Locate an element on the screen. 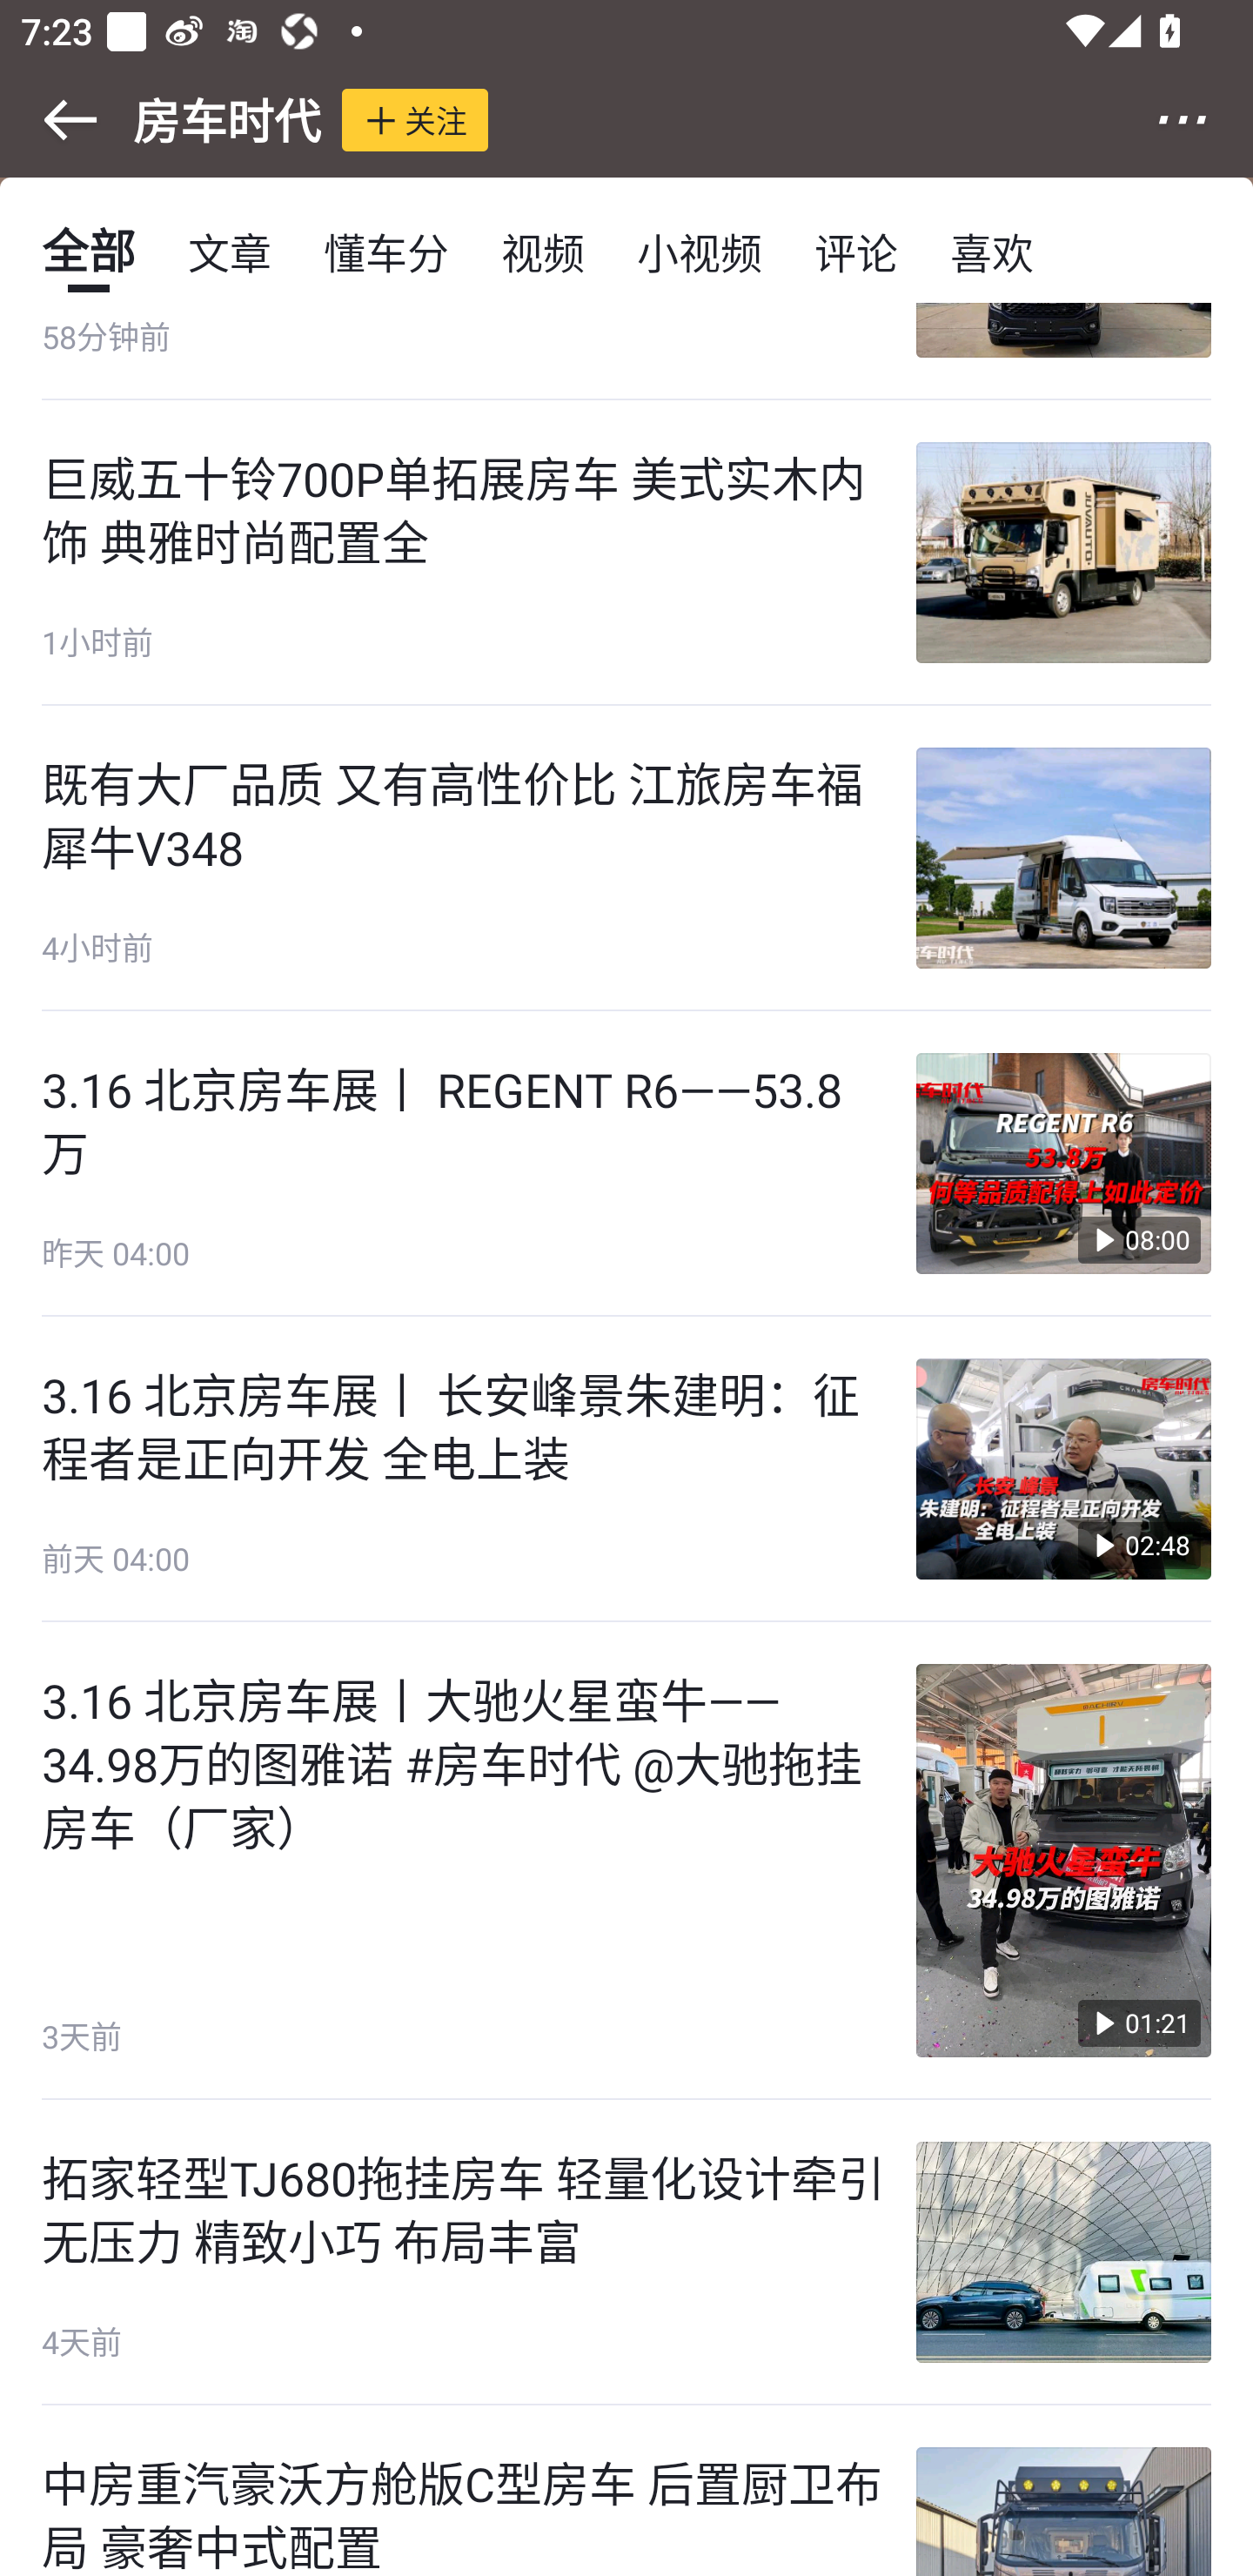 This screenshot has height=2576, width=1253.  关注 is located at coordinates (415, 119).